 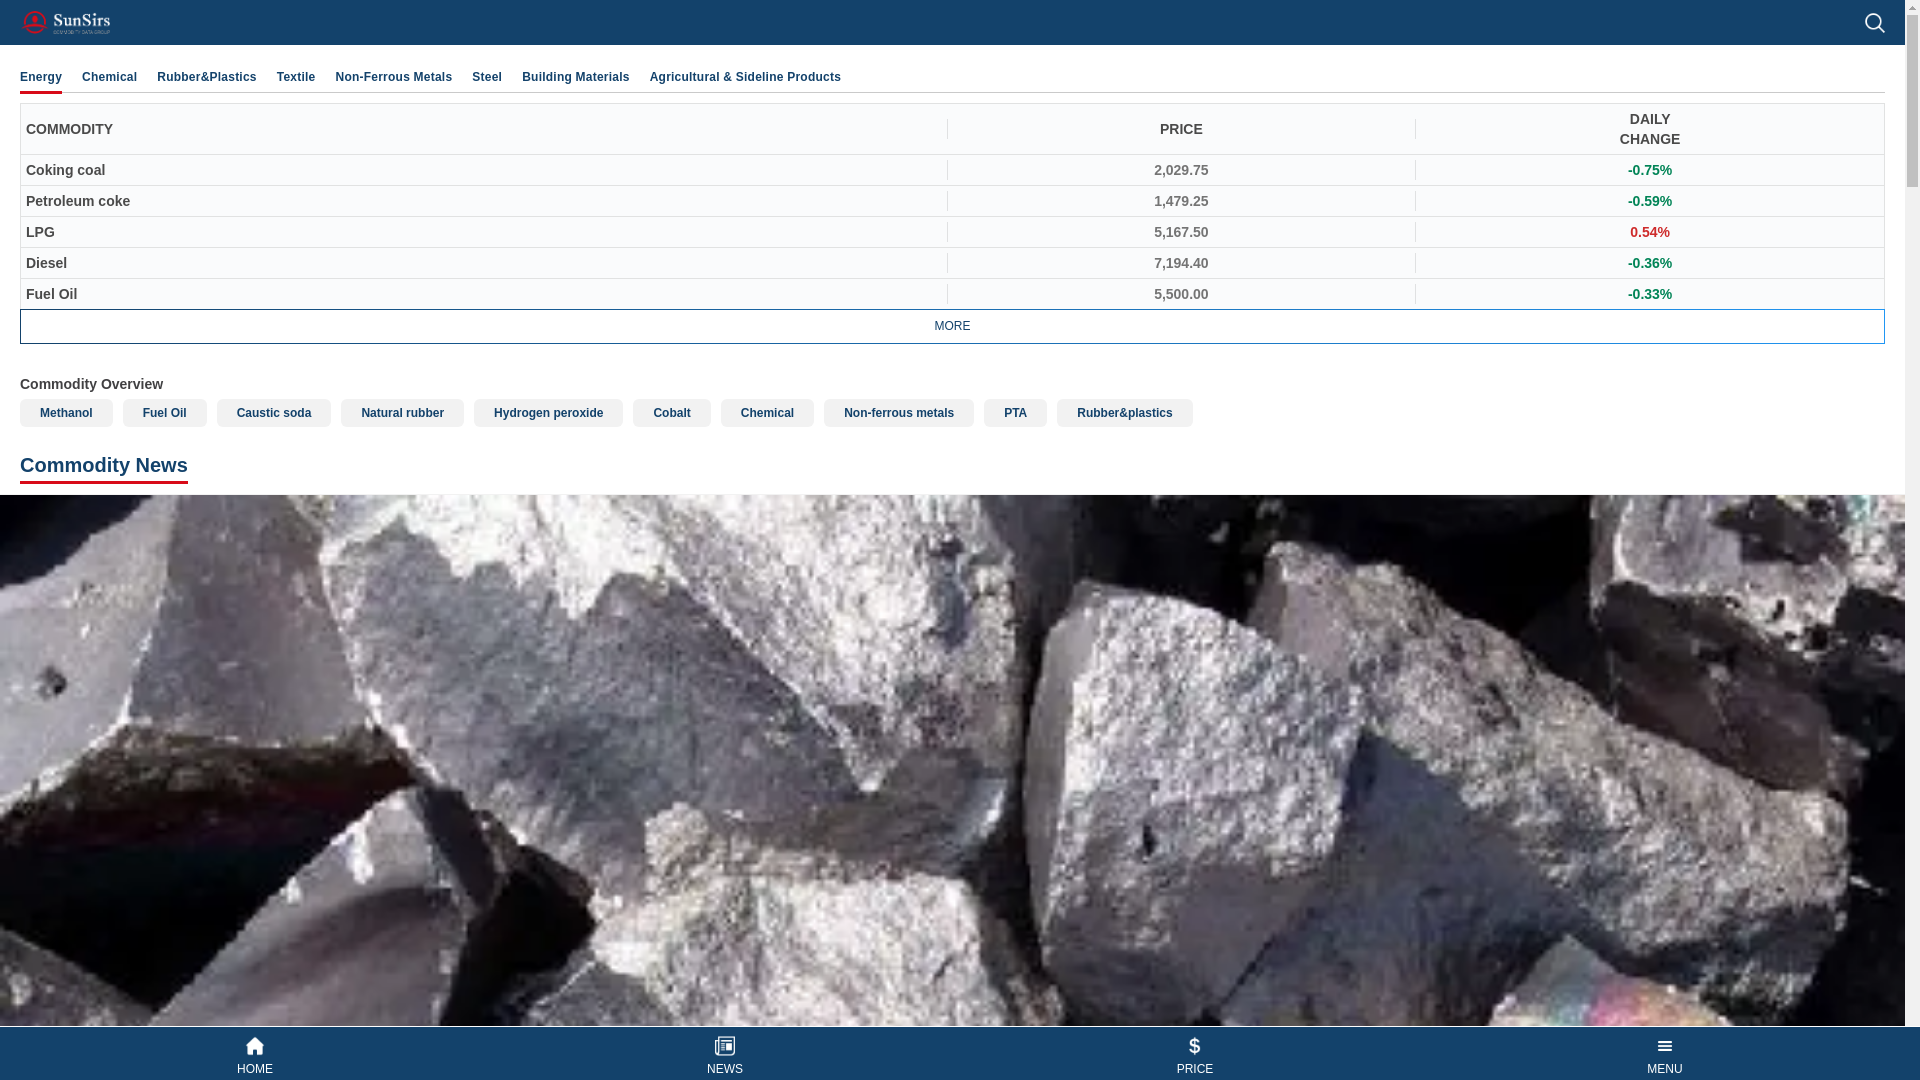 What do you see at coordinates (576, 76) in the screenshot?
I see `Building Materials` at bounding box center [576, 76].